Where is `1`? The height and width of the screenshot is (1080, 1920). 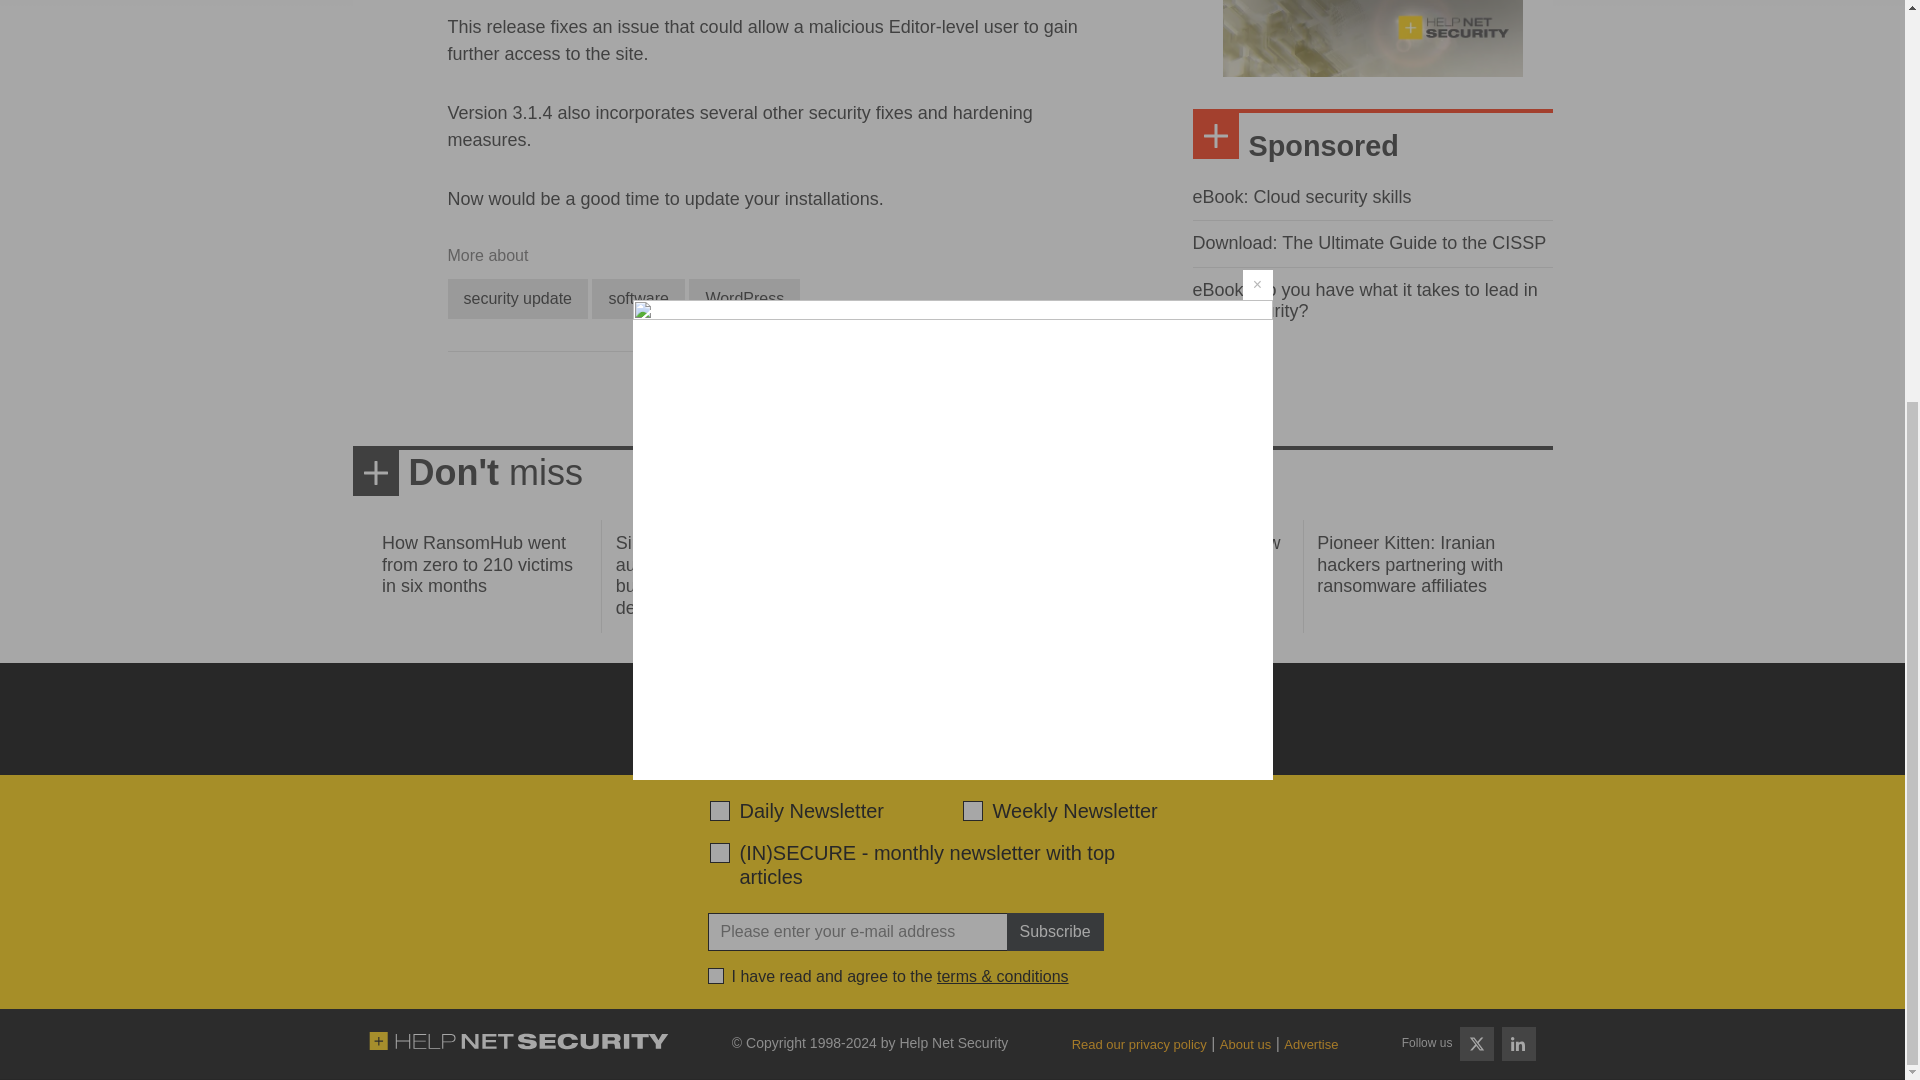 1 is located at coordinates (716, 975).